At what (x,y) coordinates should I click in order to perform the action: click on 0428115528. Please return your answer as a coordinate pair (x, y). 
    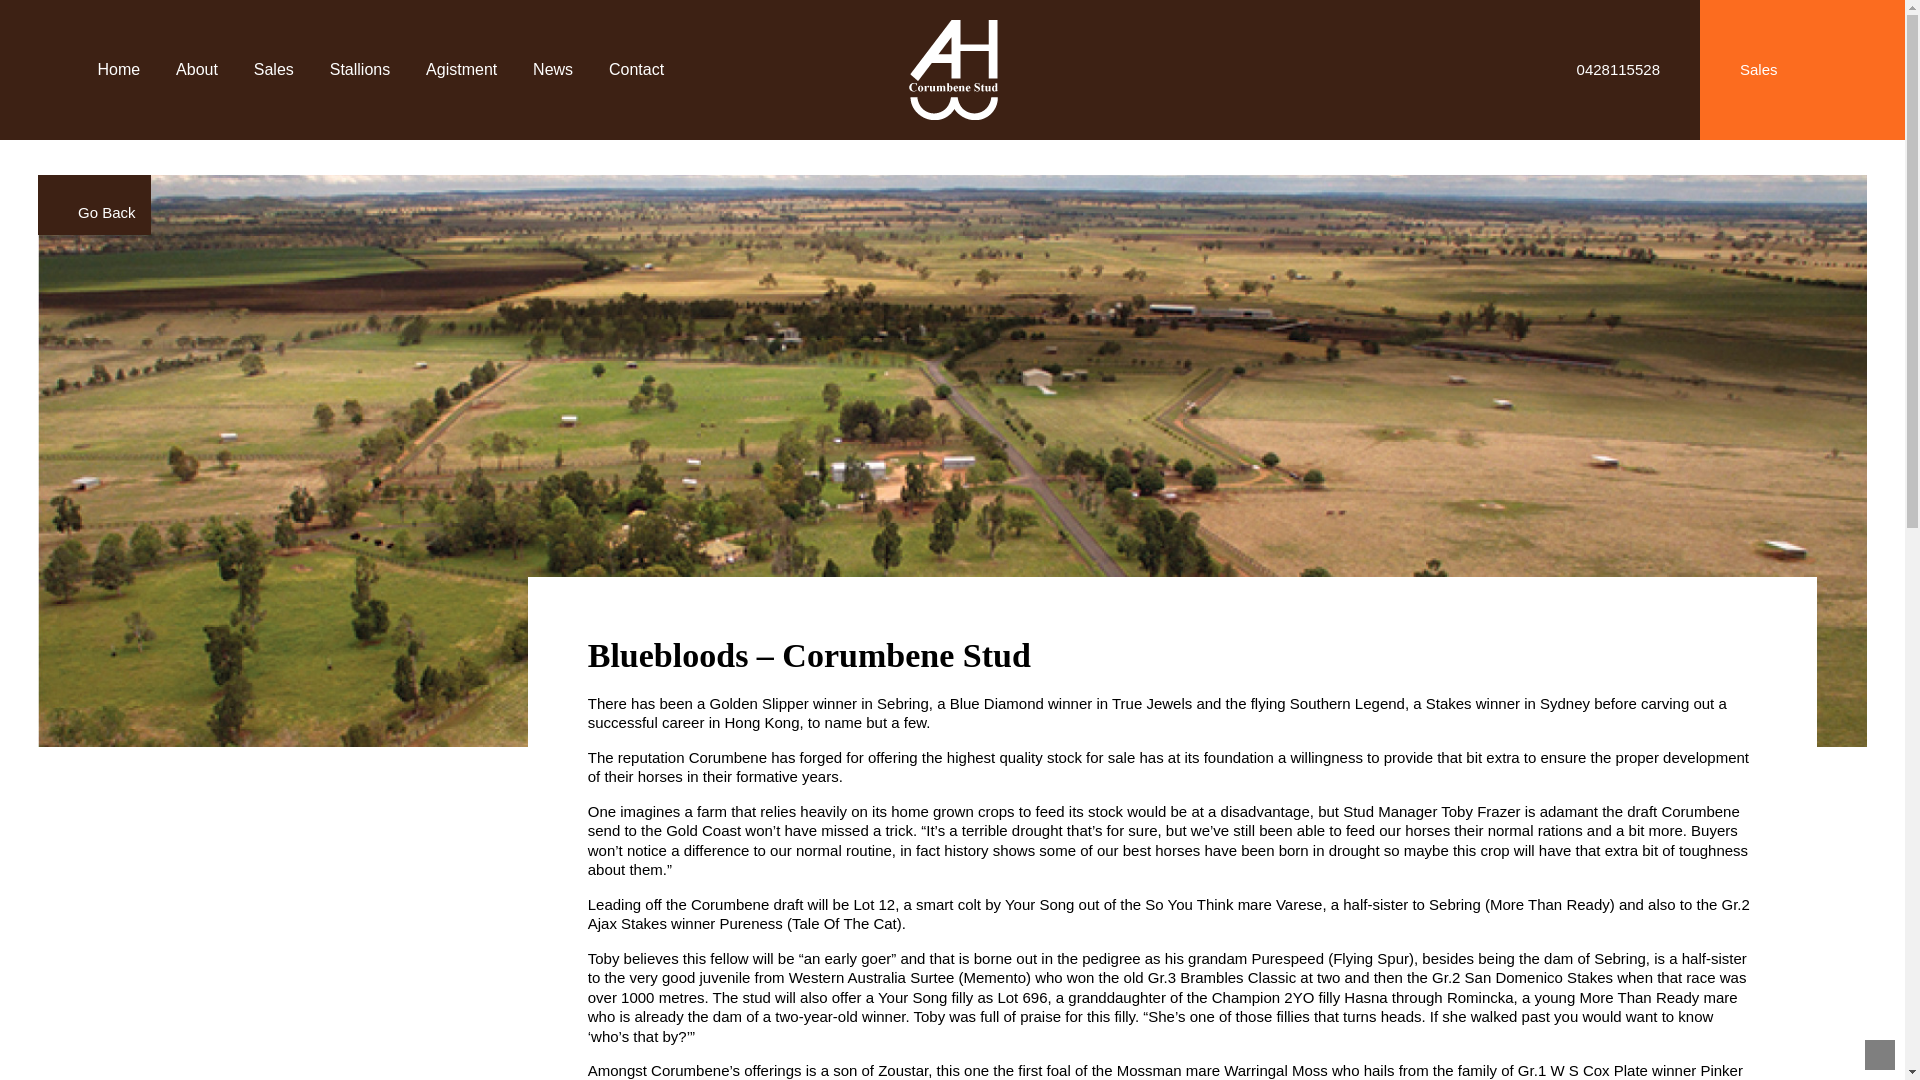
    Looking at the image, I should click on (1603, 70).